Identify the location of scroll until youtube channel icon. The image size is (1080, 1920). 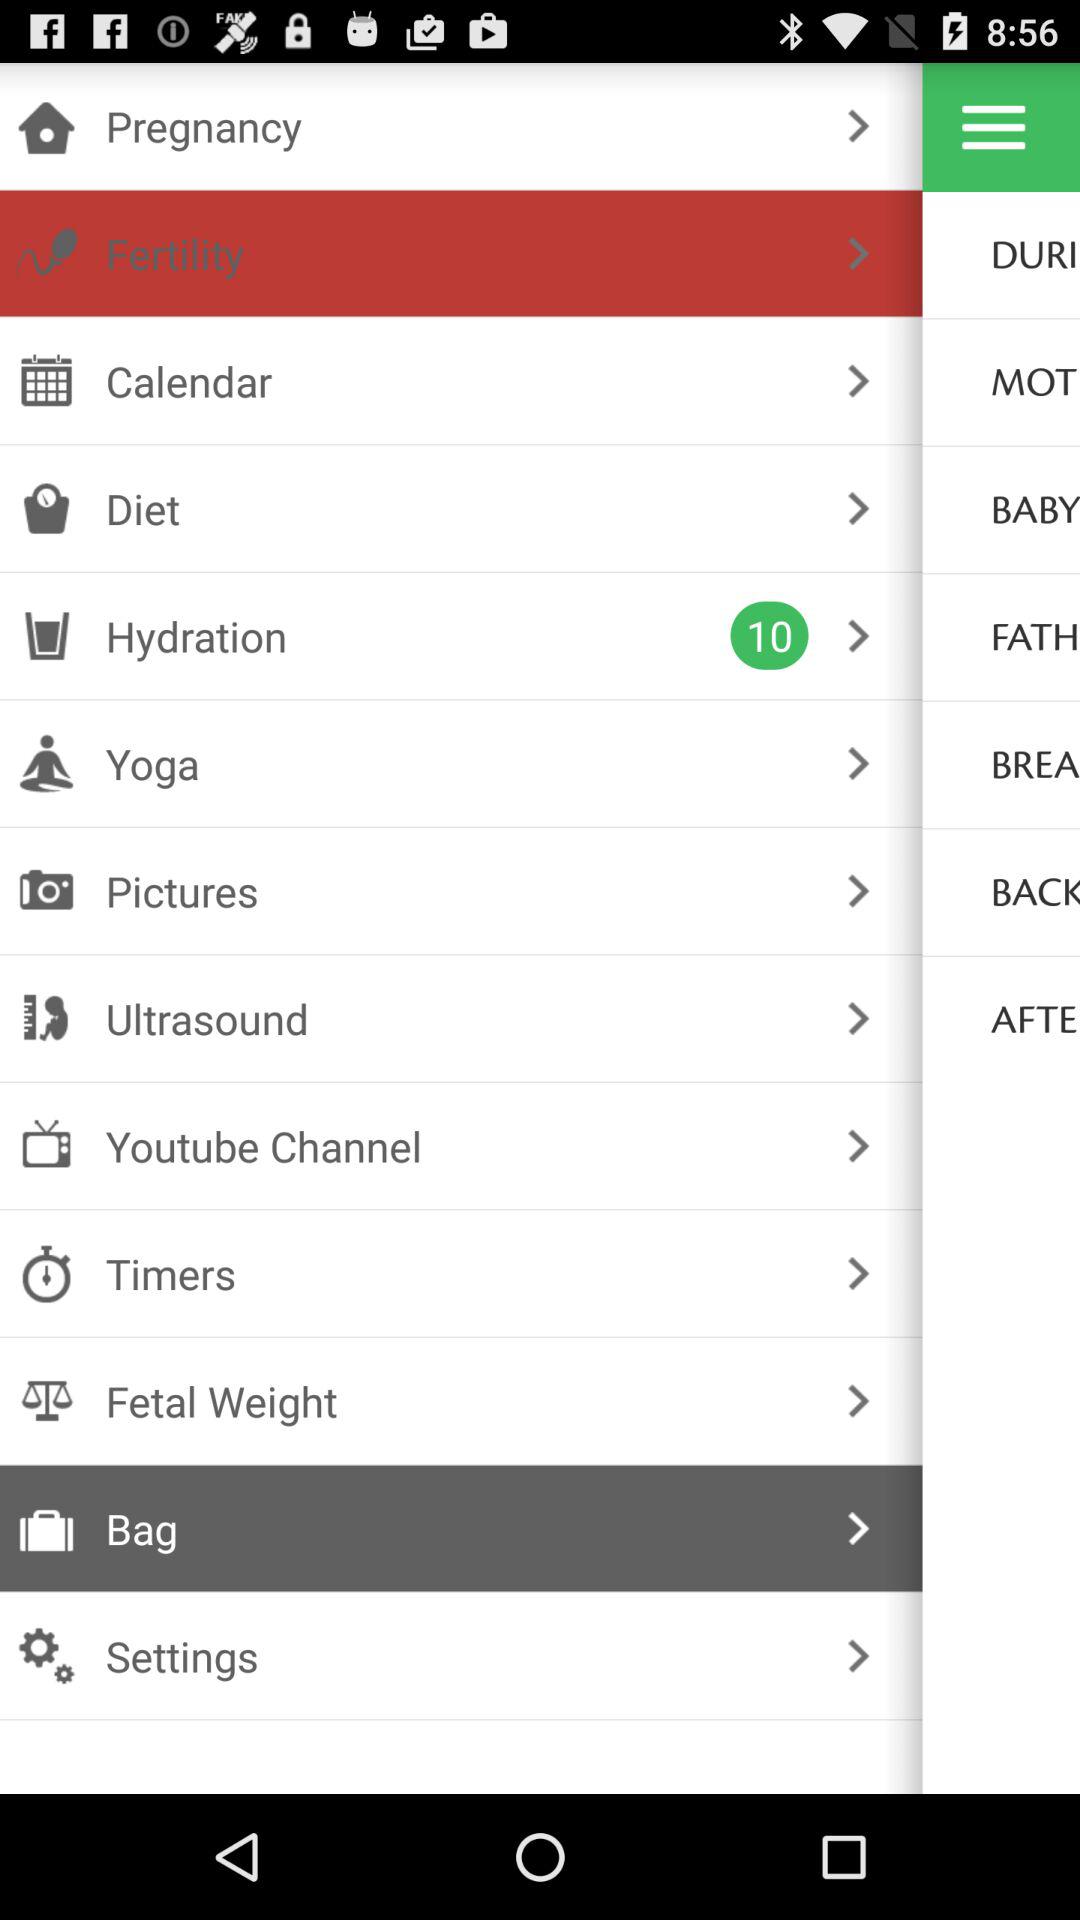
(456, 1146).